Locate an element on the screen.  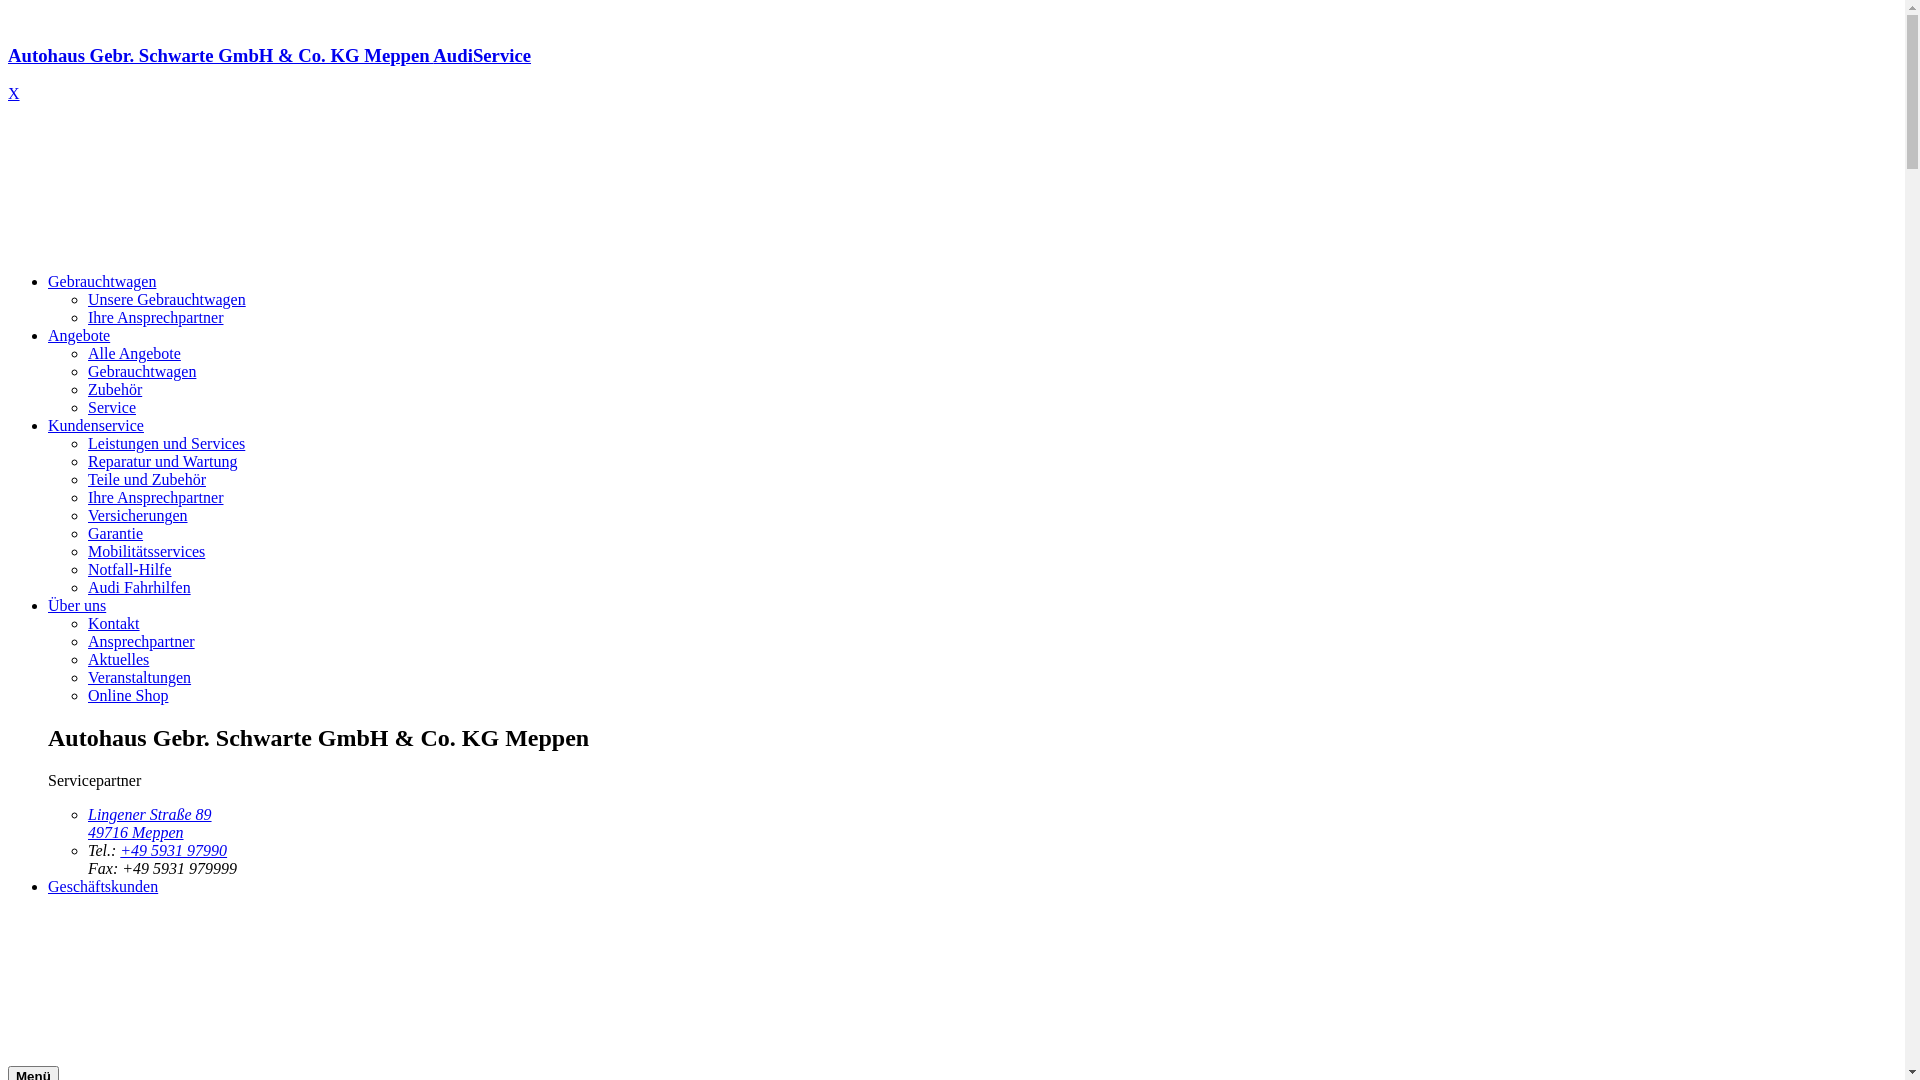
Gebrauchtwagen is located at coordinates (102, 282).